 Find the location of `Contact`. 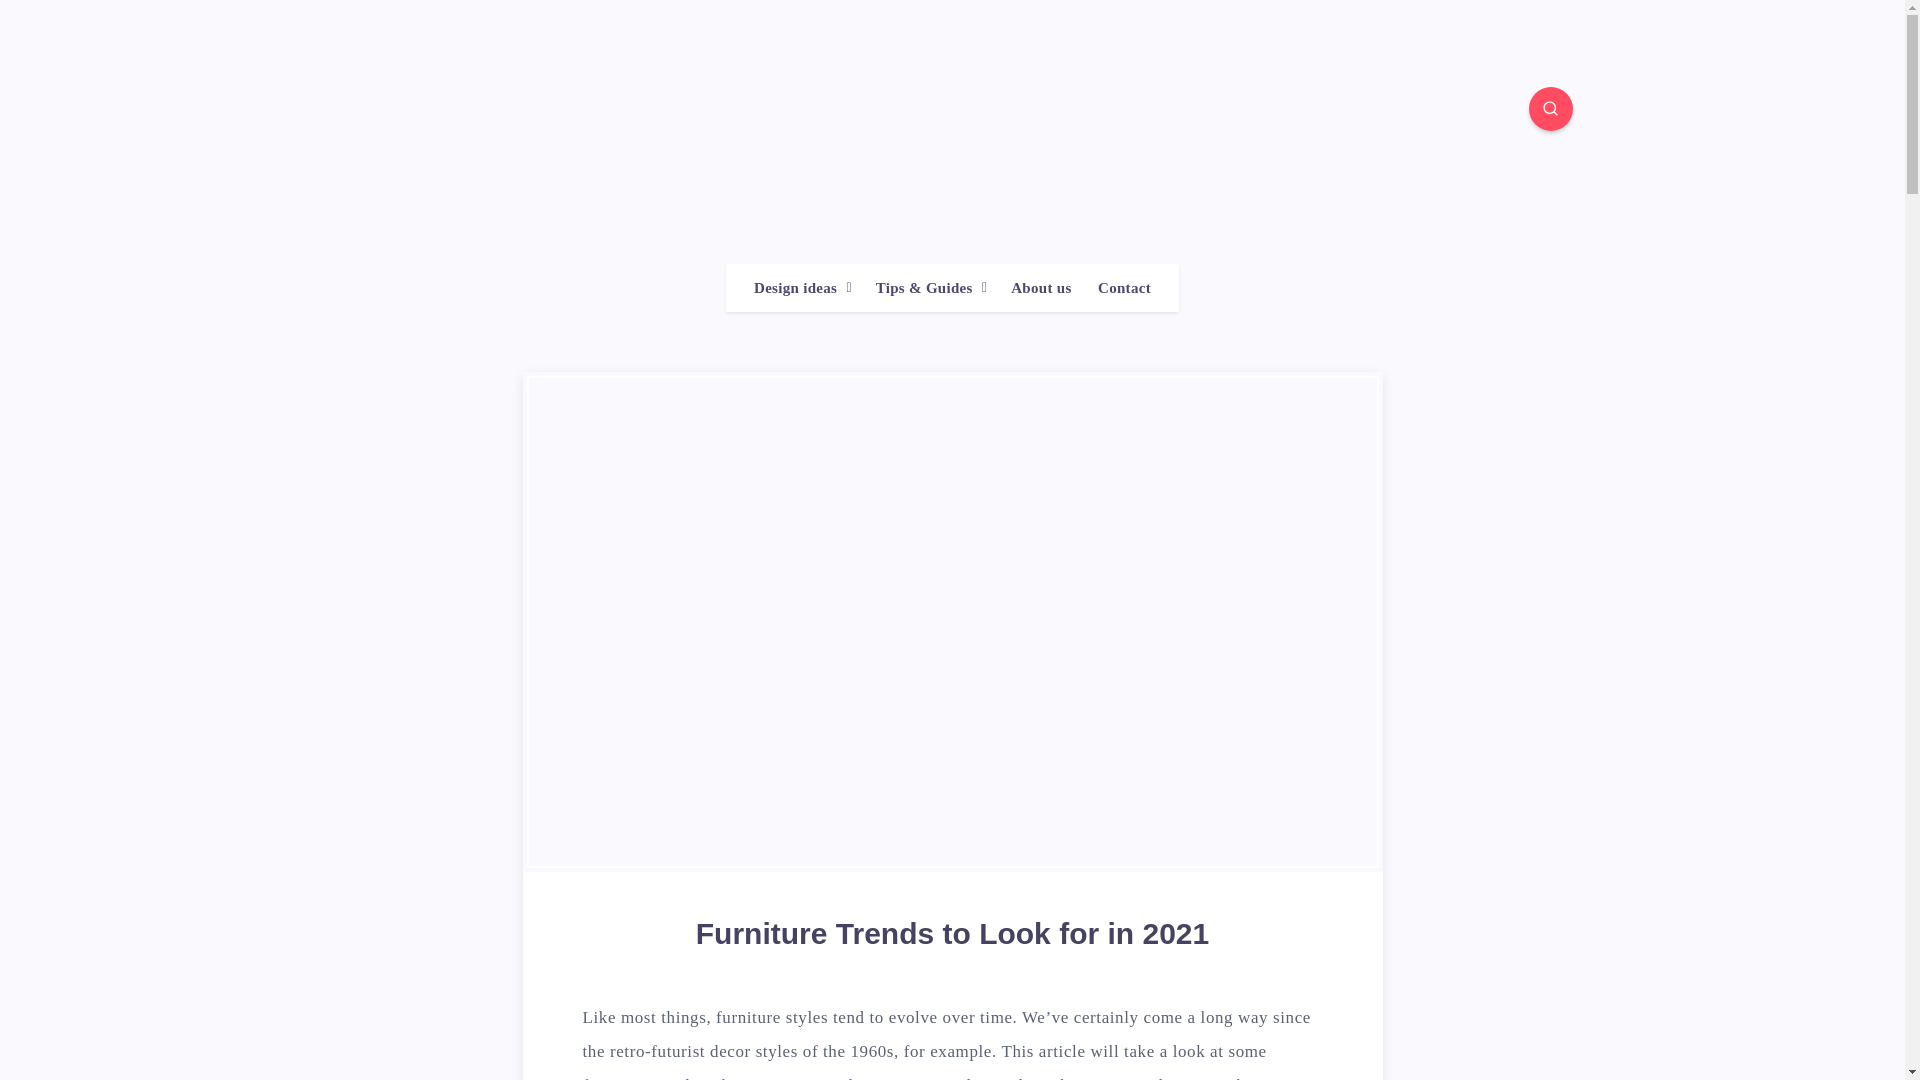

Contact is located at coordinates (1124, 288).